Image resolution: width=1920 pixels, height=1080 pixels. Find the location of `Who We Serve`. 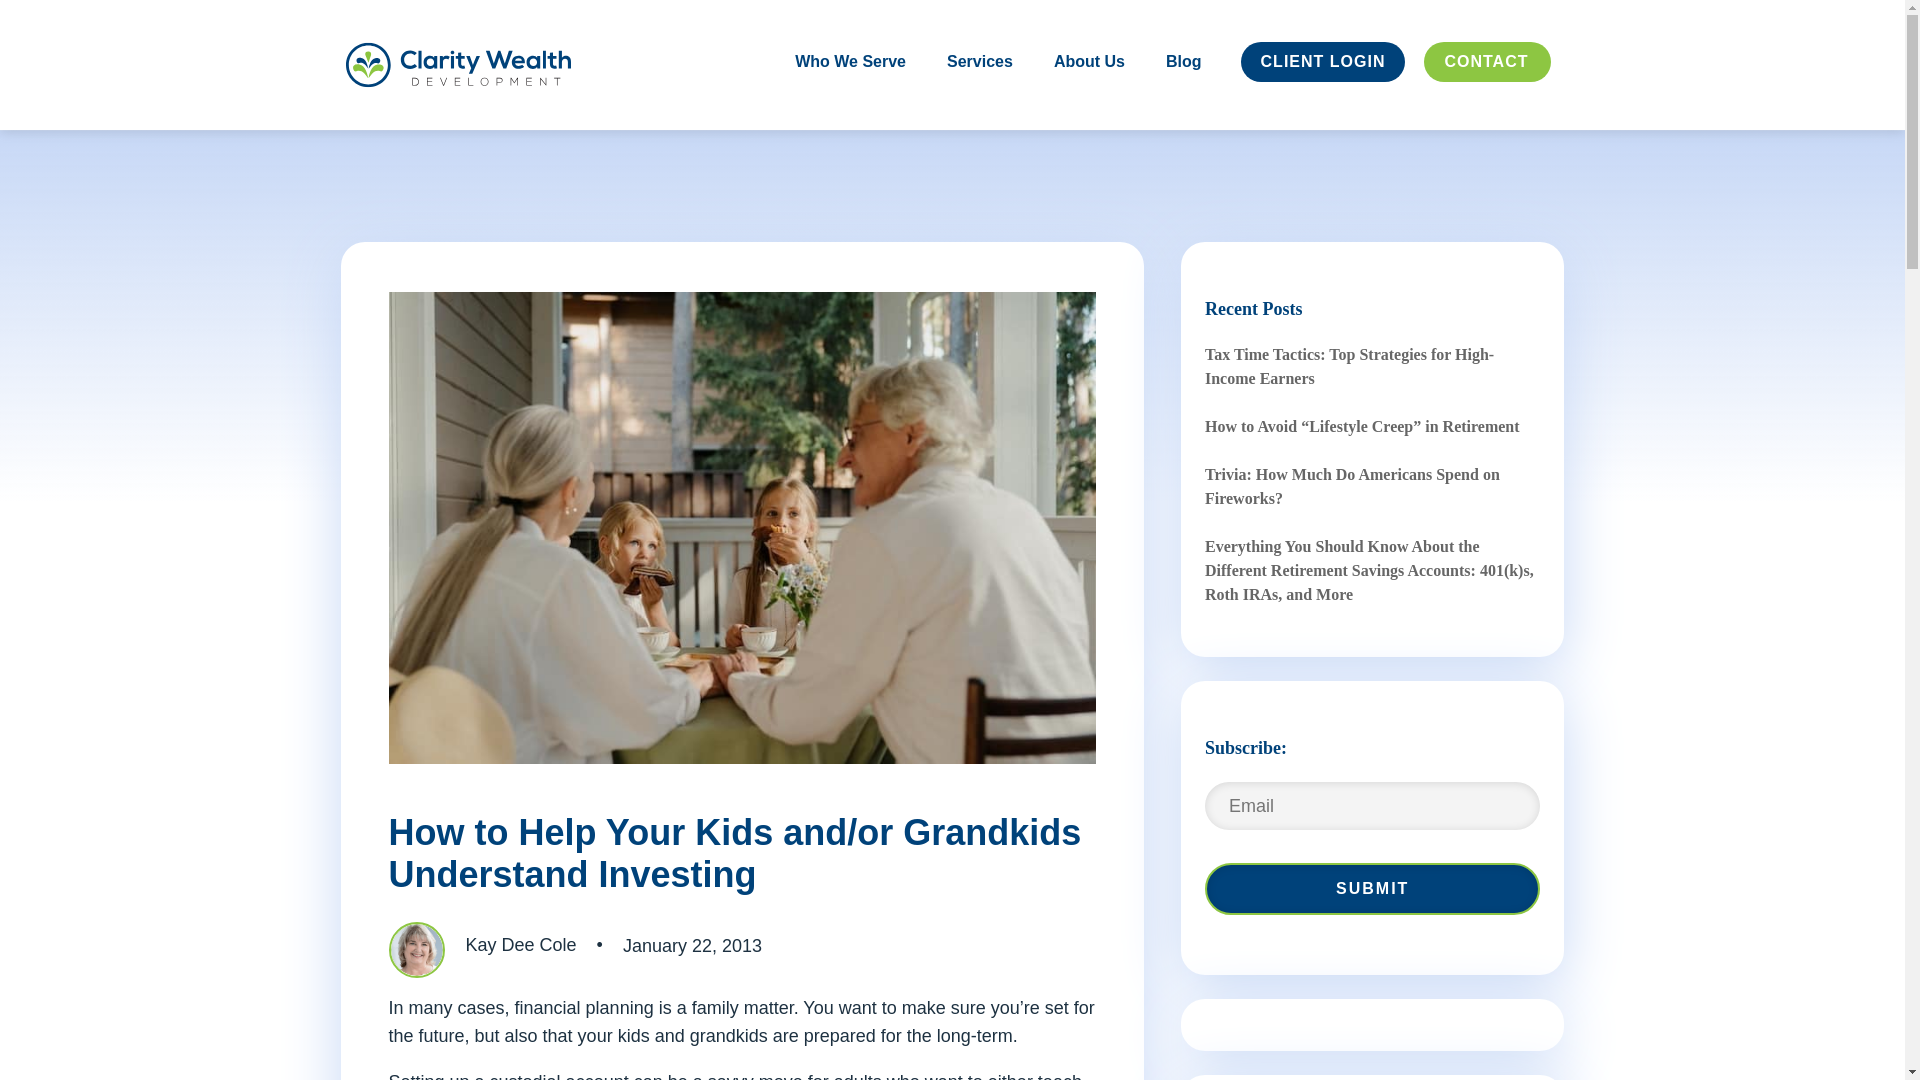

Who We Serve is located at coordinates (850, 90).